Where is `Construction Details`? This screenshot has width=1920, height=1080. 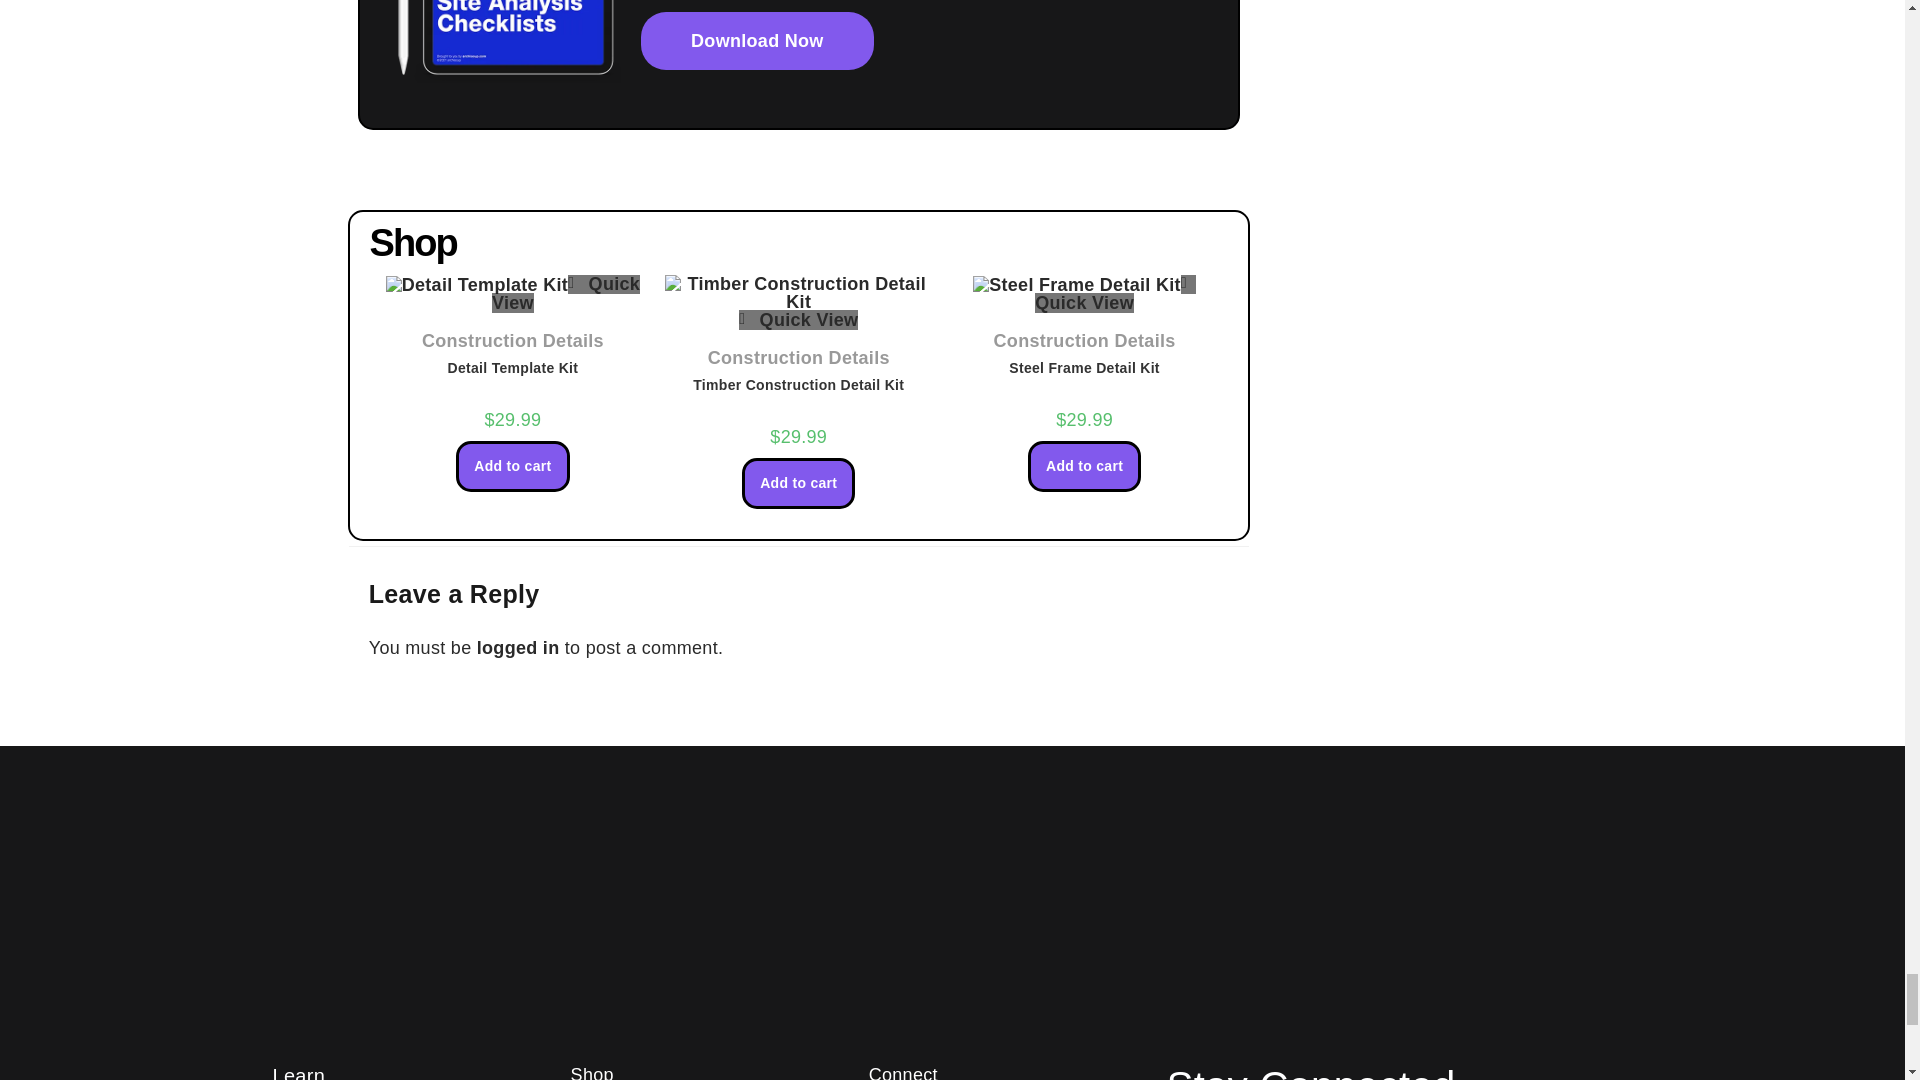 Construction Details is located at coordinates (513, 340).